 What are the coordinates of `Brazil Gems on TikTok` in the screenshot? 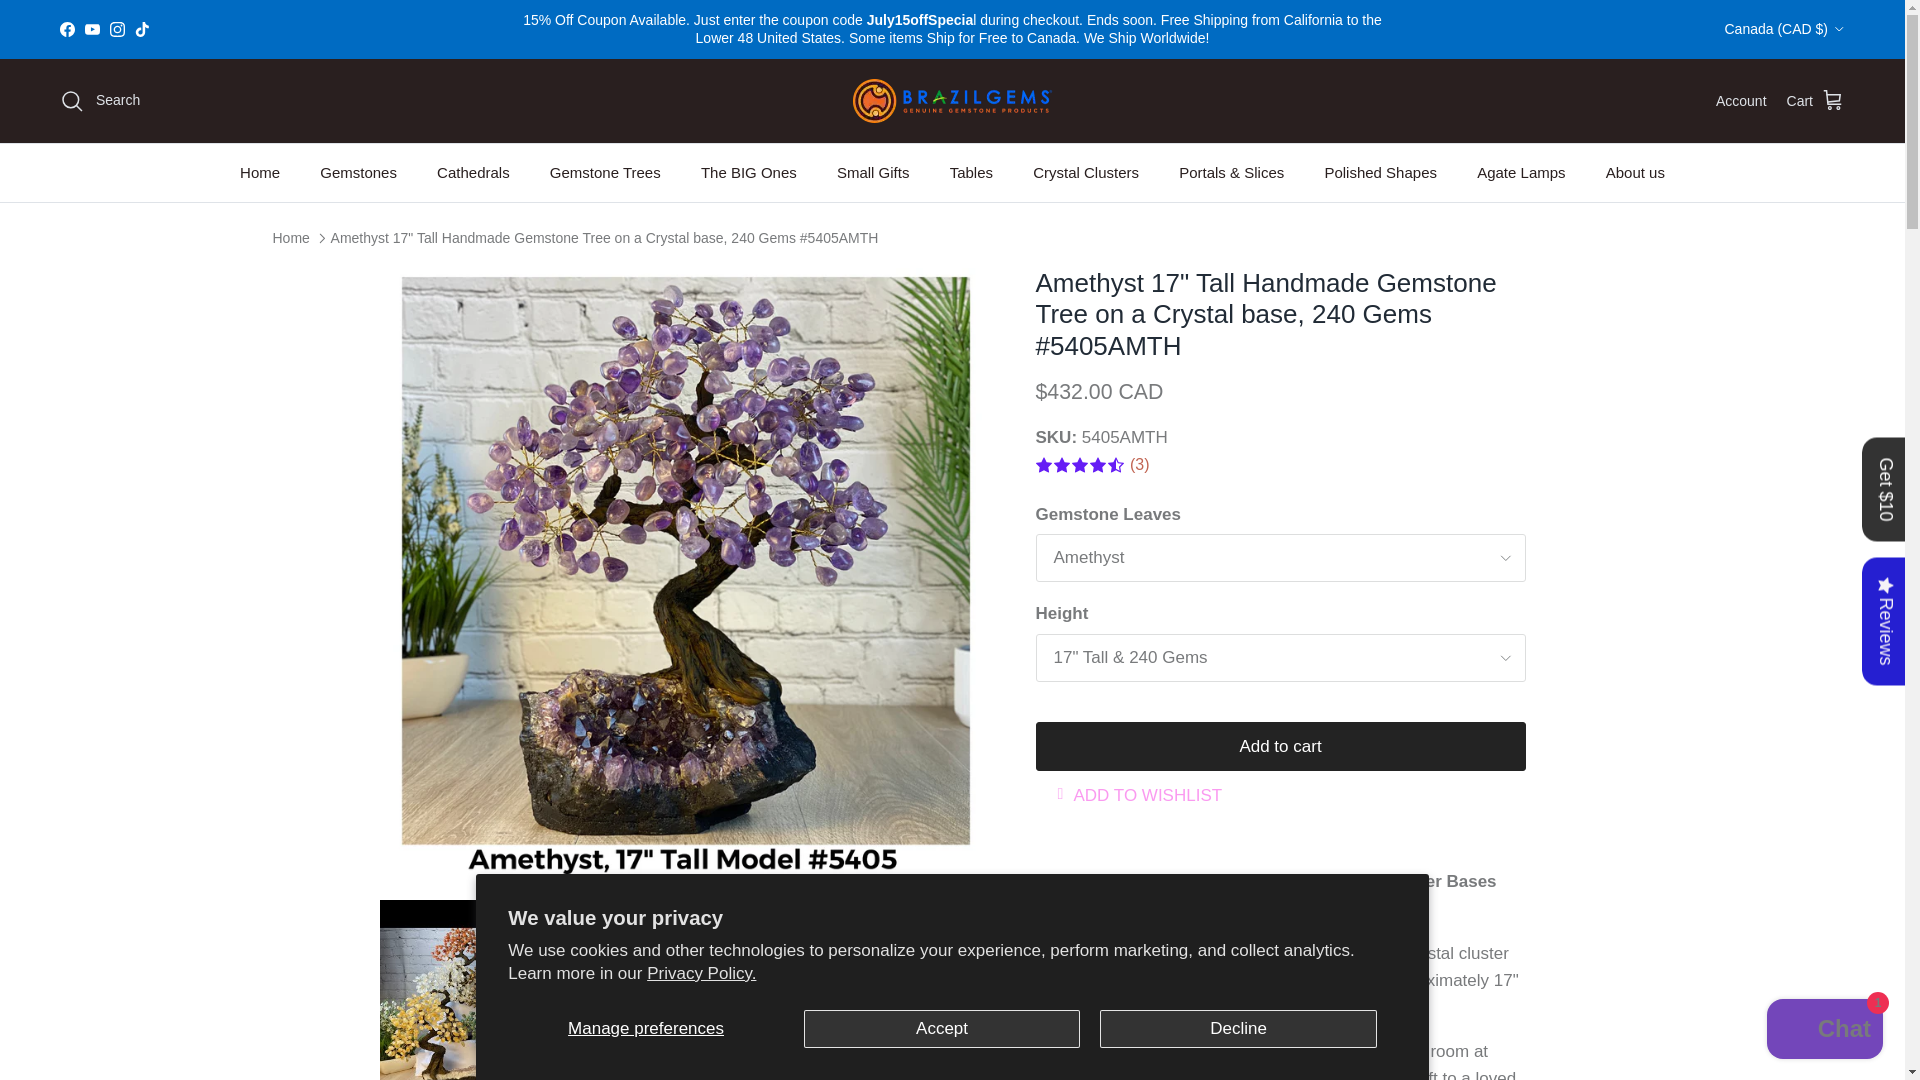 It's located at (142, 28).